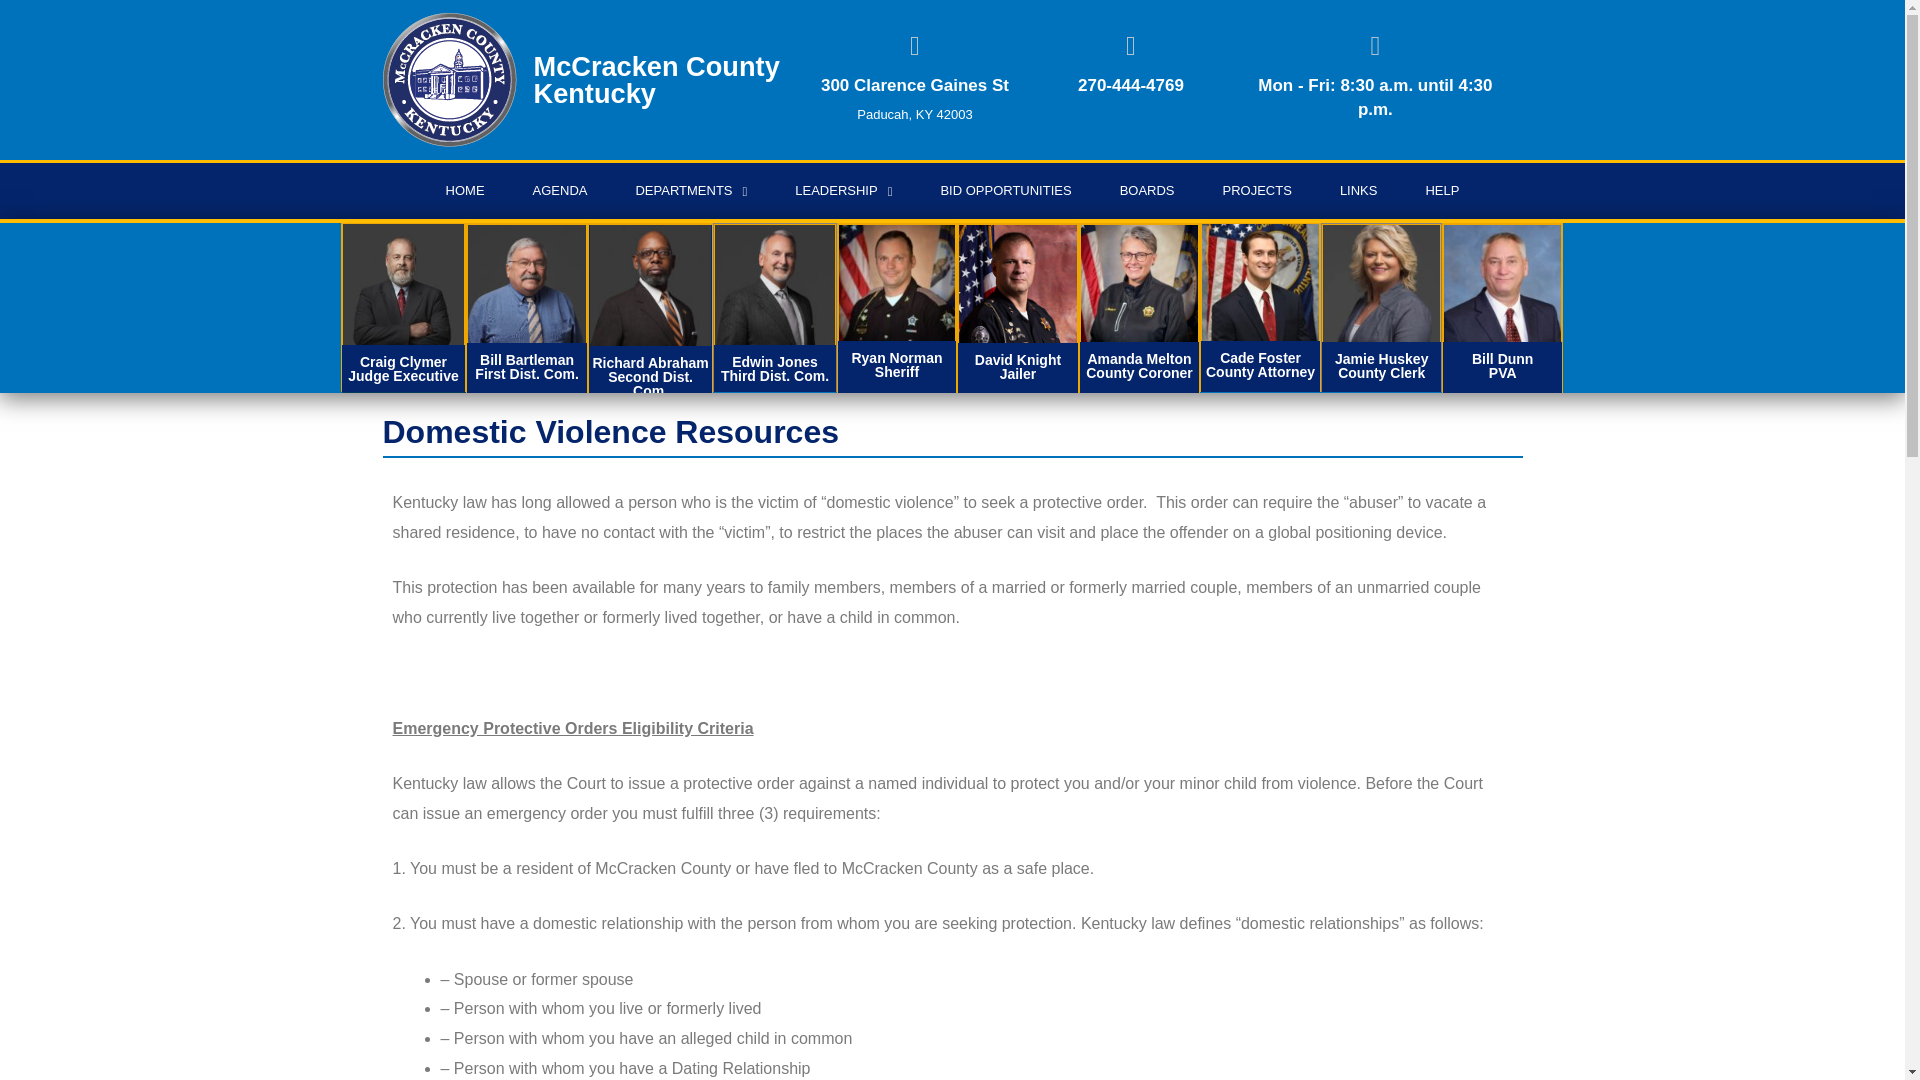 This screenshot has width=1920, height=1080. What do you see at coordinates (1358, 191) in the screenshot?
I see `LINKS` at bounding box center [1358, 191].